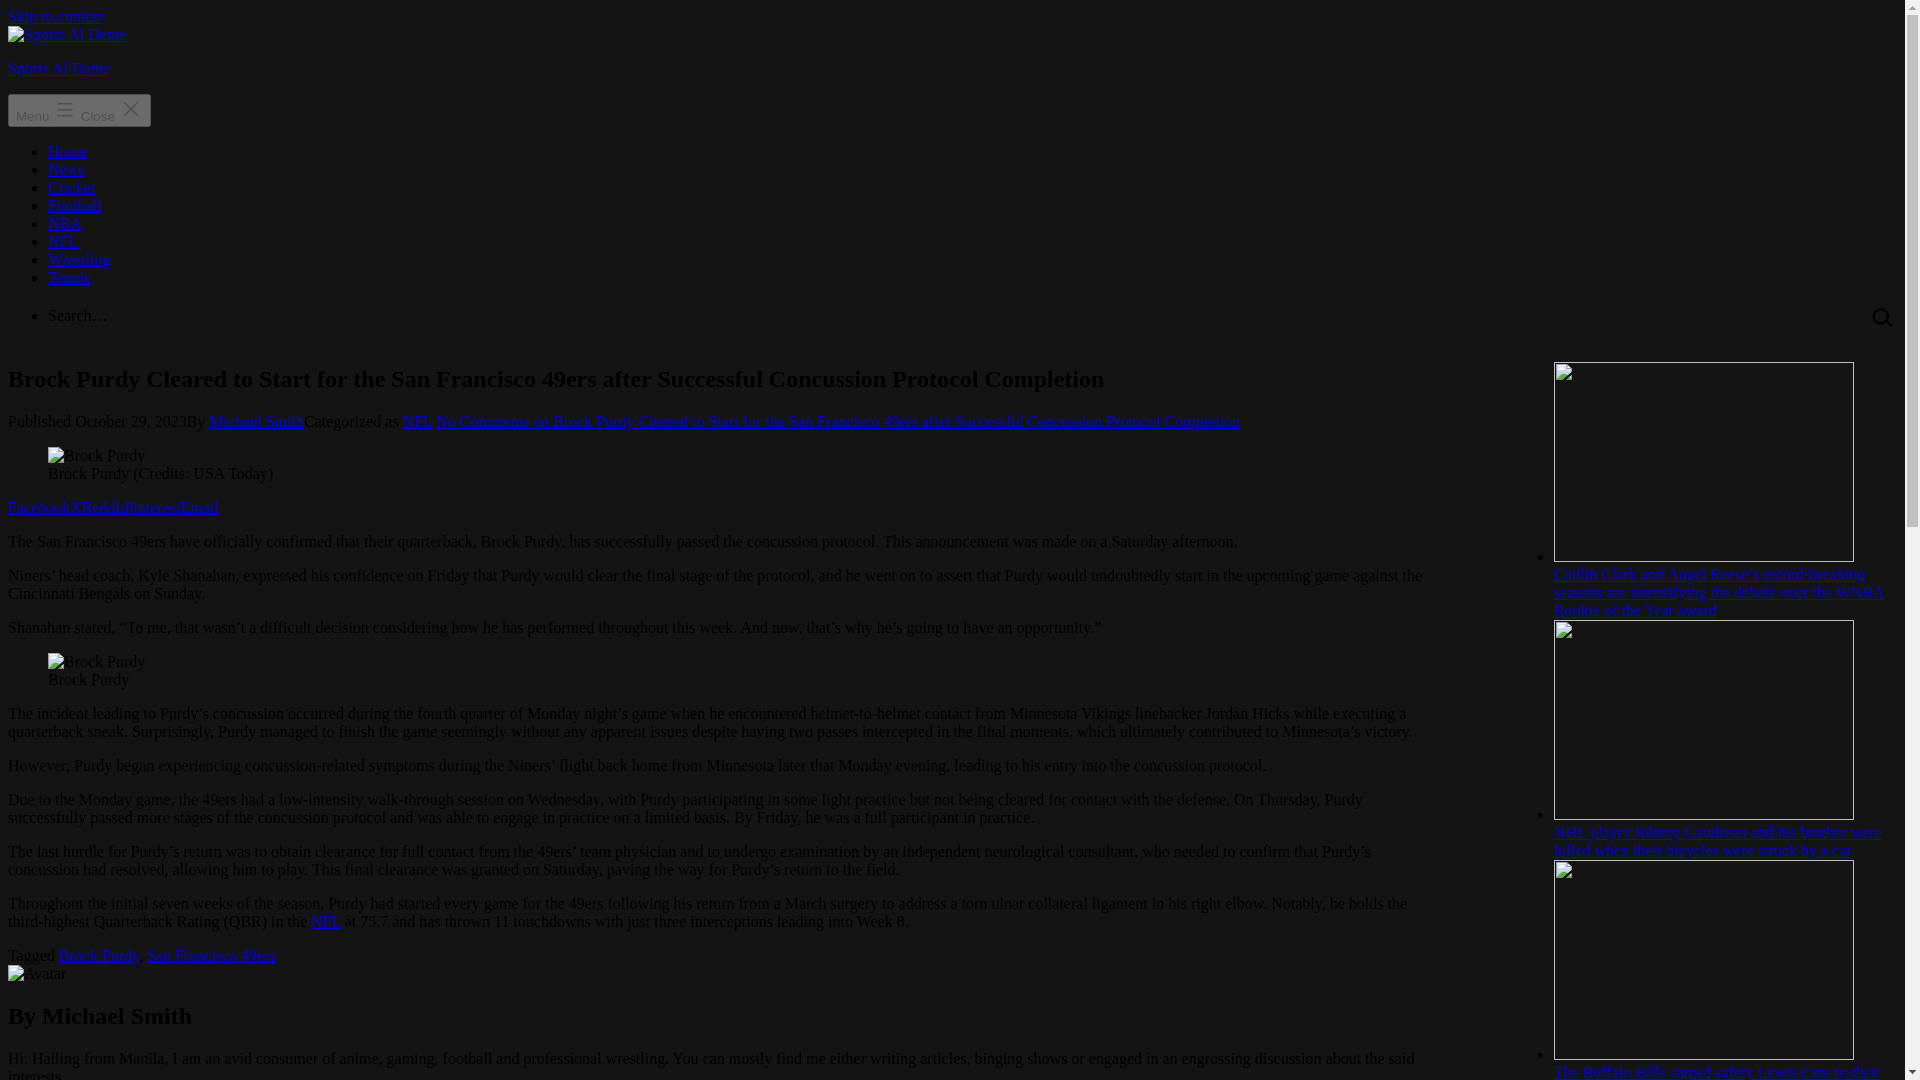 This screenshot has height=1080, width=1920. Describe the element at coordinates (212, 956) in the screenshot. I see `San Francisco 49ers` at that location.